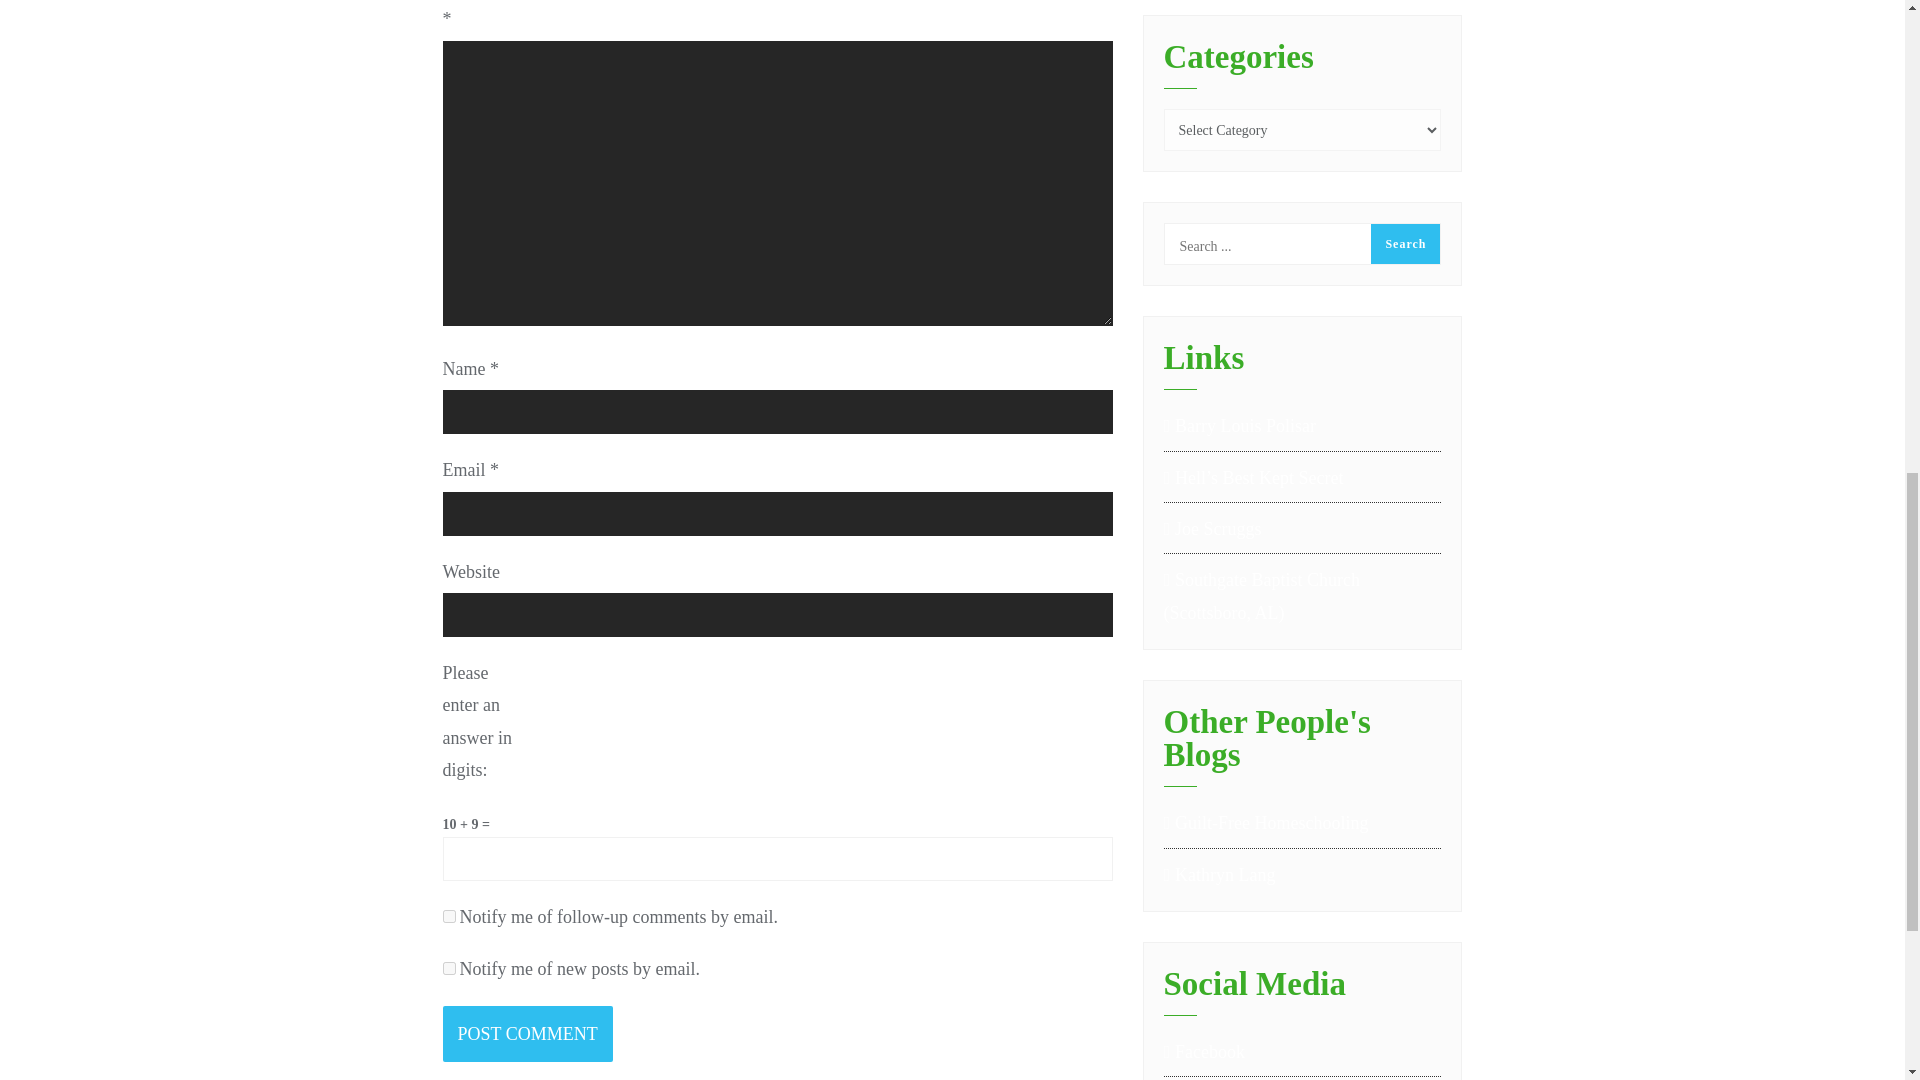 The height and width of the screenshot is (1080, 1920). I want to click on subscribe, so click(448, 968).